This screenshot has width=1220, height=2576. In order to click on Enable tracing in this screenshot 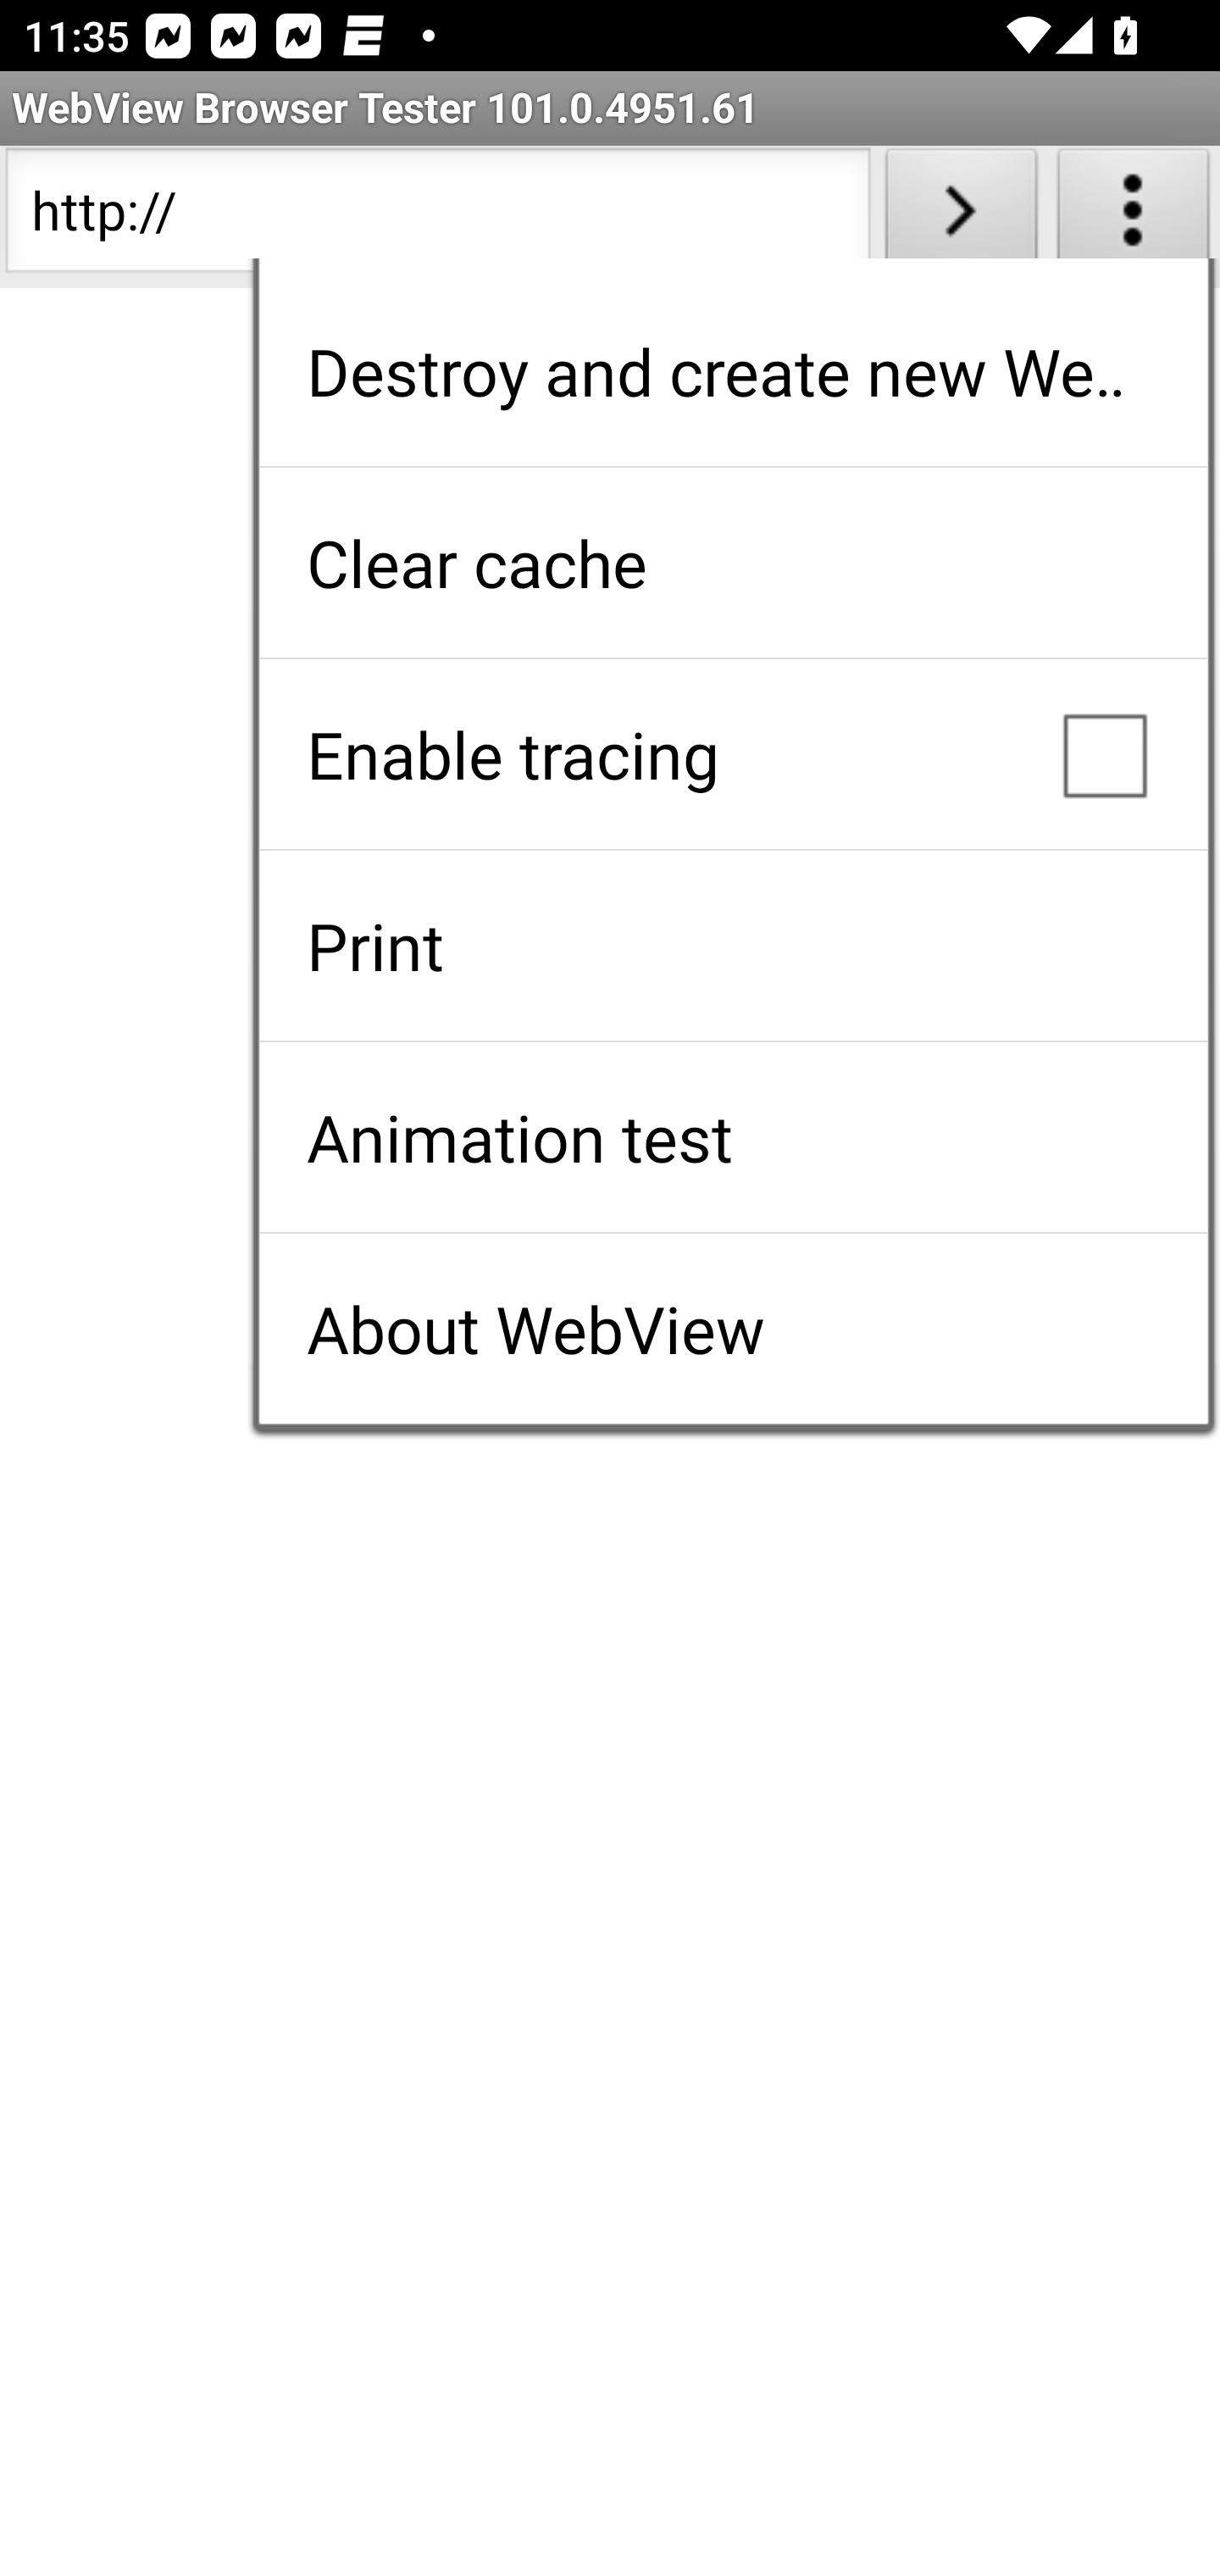, I will do `click(733, 754)`.